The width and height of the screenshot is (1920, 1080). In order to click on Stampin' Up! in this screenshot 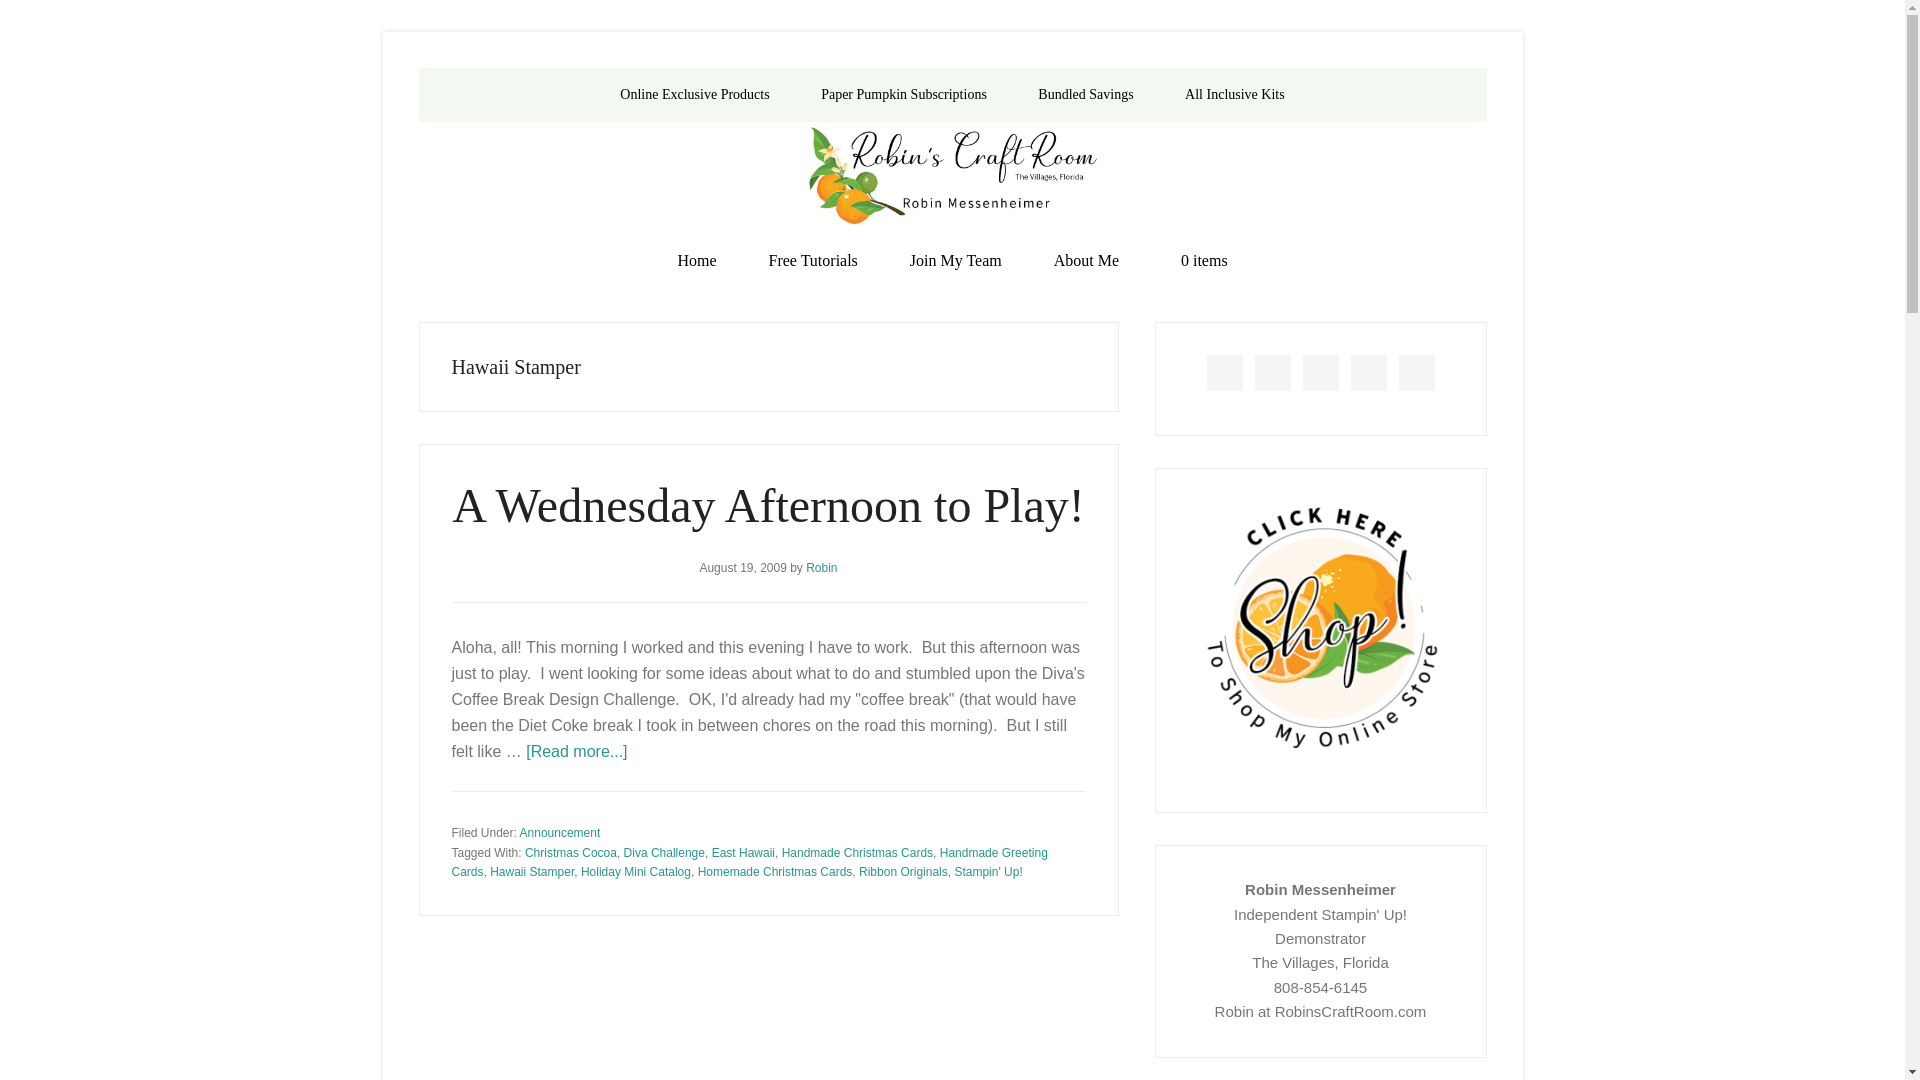, I will do `click(988, 872)`.